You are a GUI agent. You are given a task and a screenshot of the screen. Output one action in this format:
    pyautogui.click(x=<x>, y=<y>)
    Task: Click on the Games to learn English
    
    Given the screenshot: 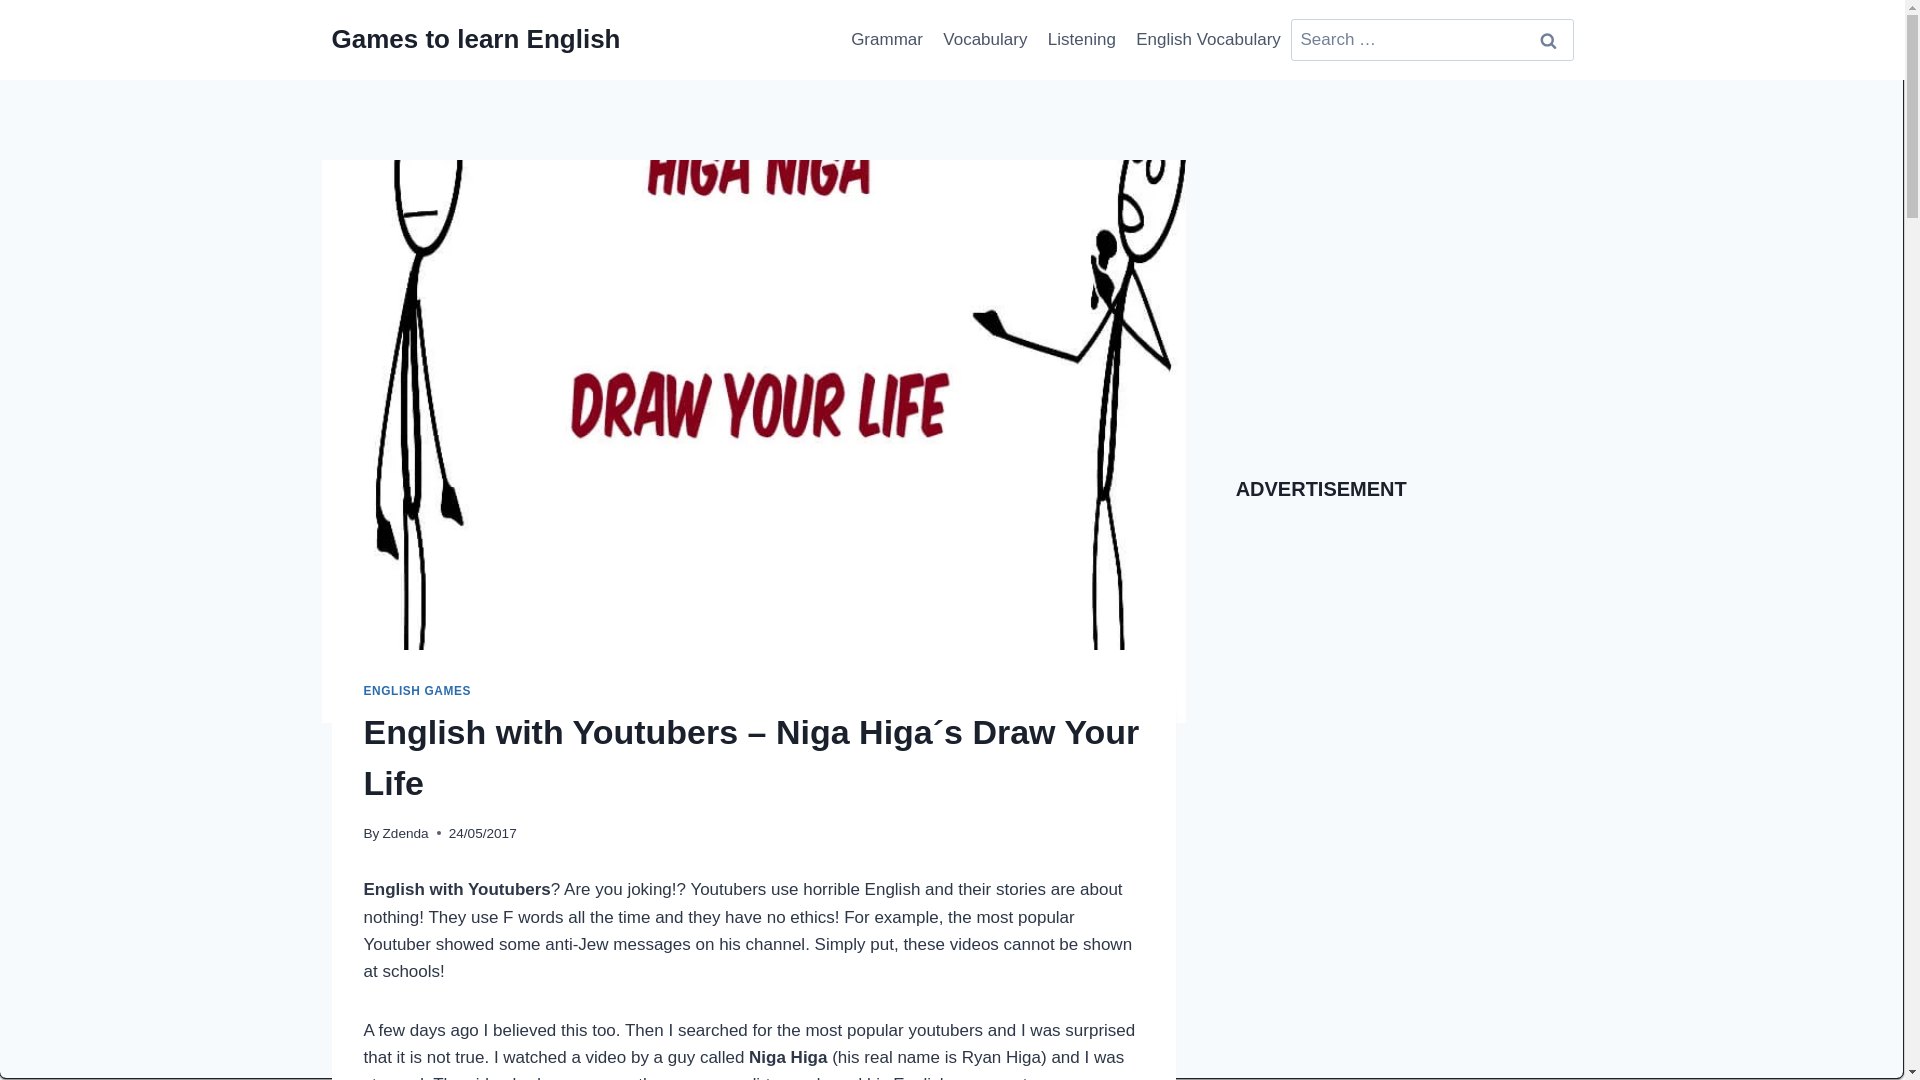 What is the action you would take?
    pyautogui.click(x=476, y=39)
    